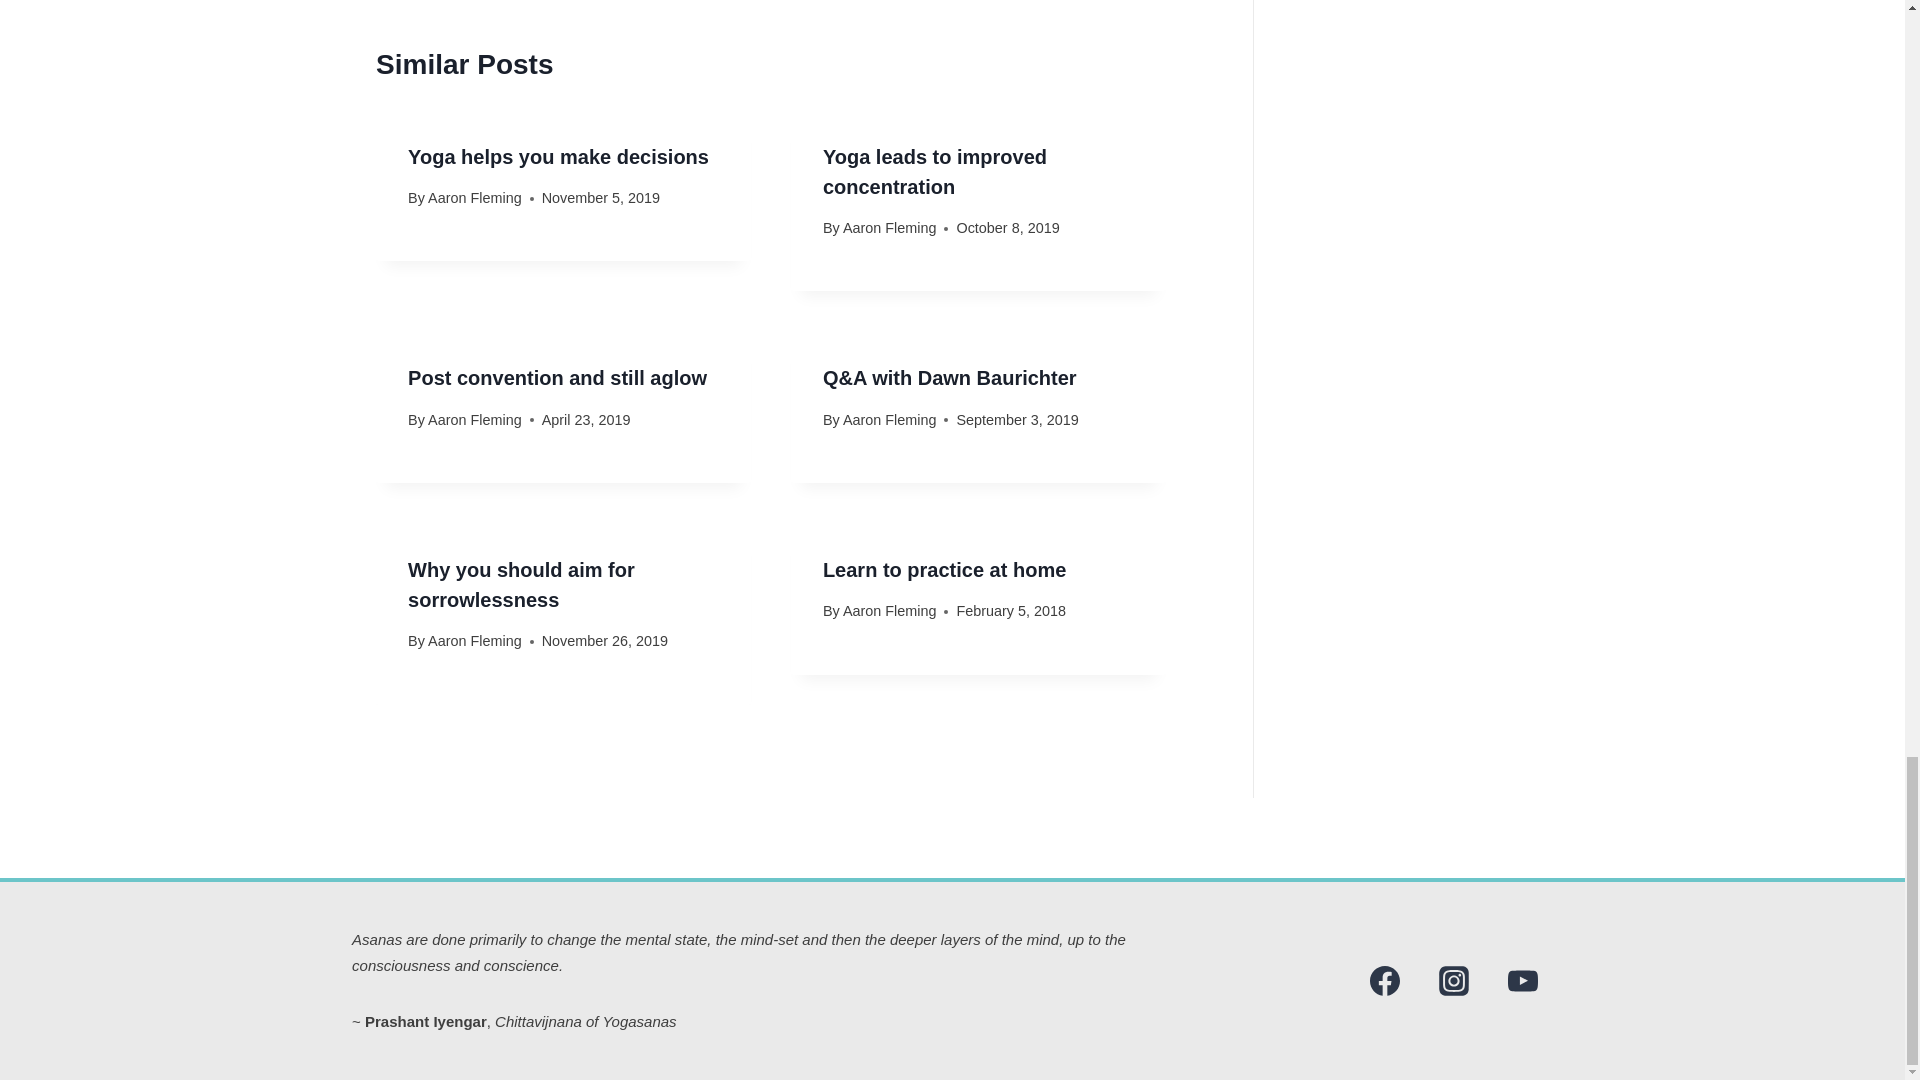 This screenshot has width=1920, height=1080. What do you see at coordinates (475, 198) in the screenshot?
I see `Aaron Fleming` at bounding box center [475, 198].